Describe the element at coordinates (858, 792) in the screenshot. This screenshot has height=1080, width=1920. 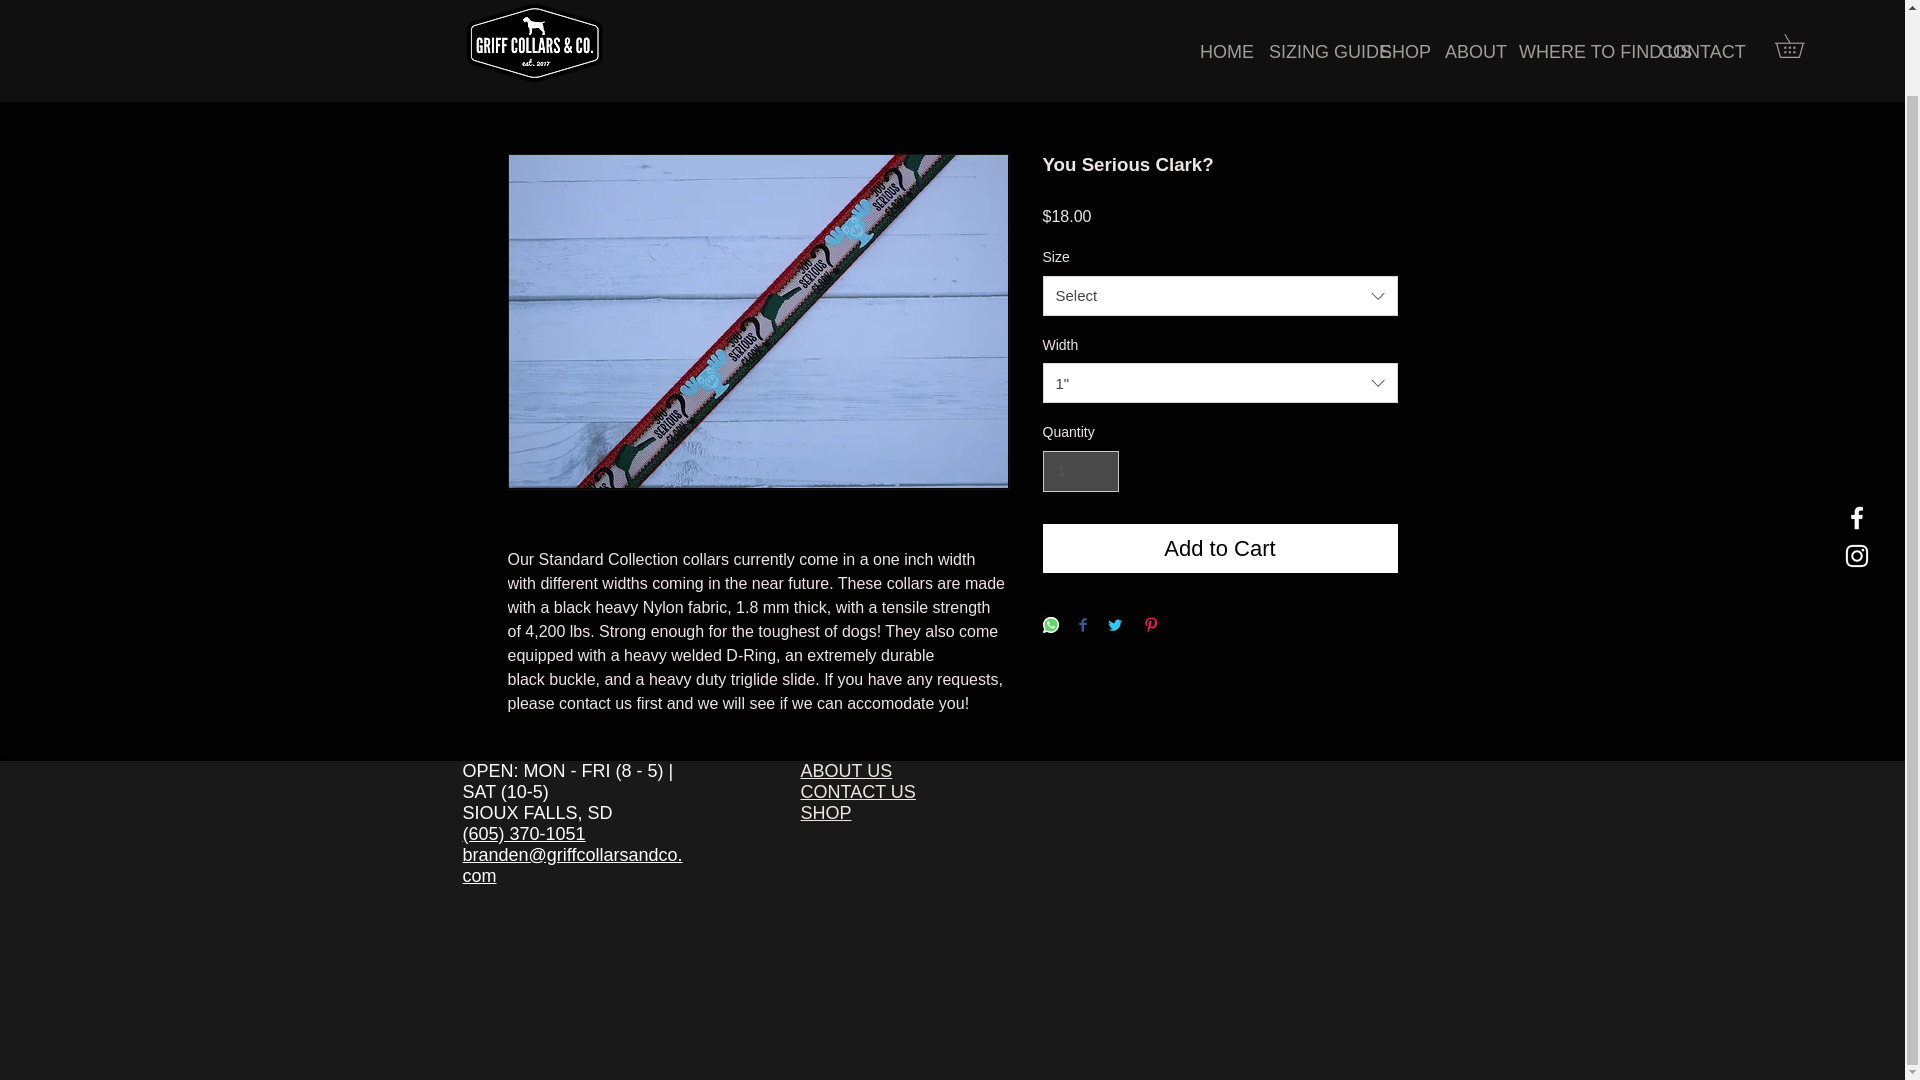
I see `CONTACT US` at that location.